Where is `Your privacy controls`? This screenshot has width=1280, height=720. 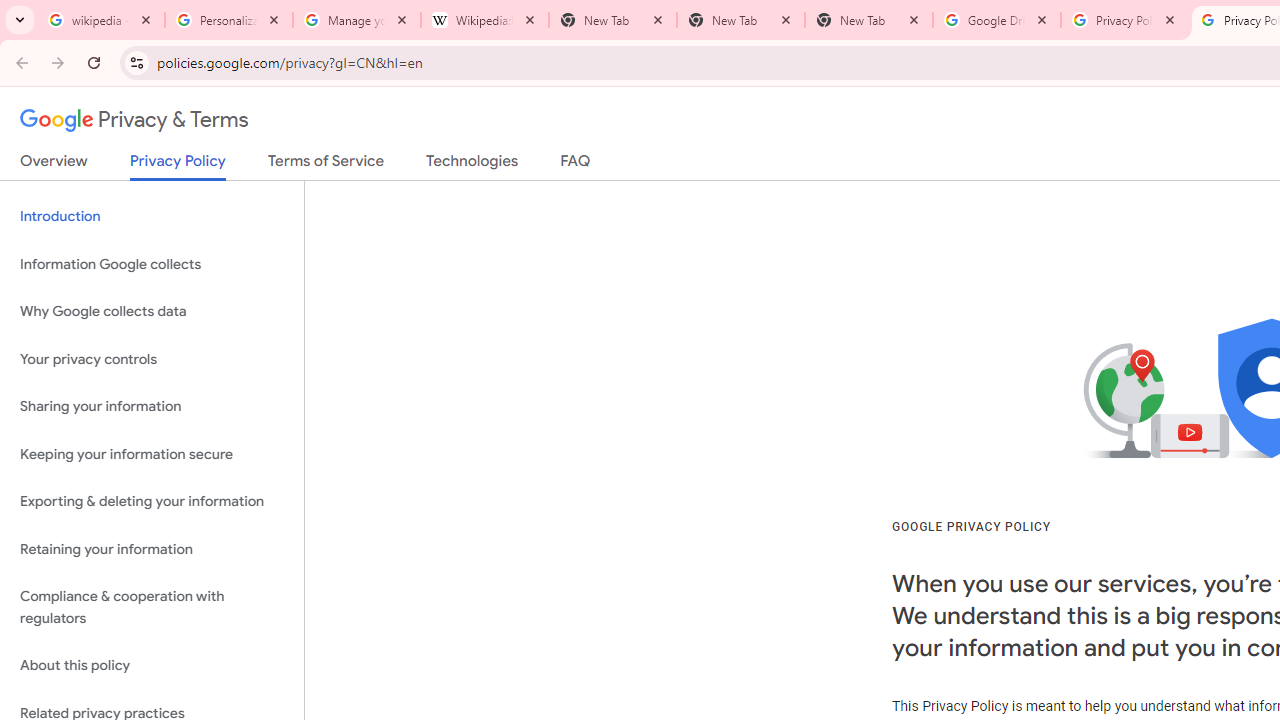 Your privacy controls is located at coordinates (152, 358).